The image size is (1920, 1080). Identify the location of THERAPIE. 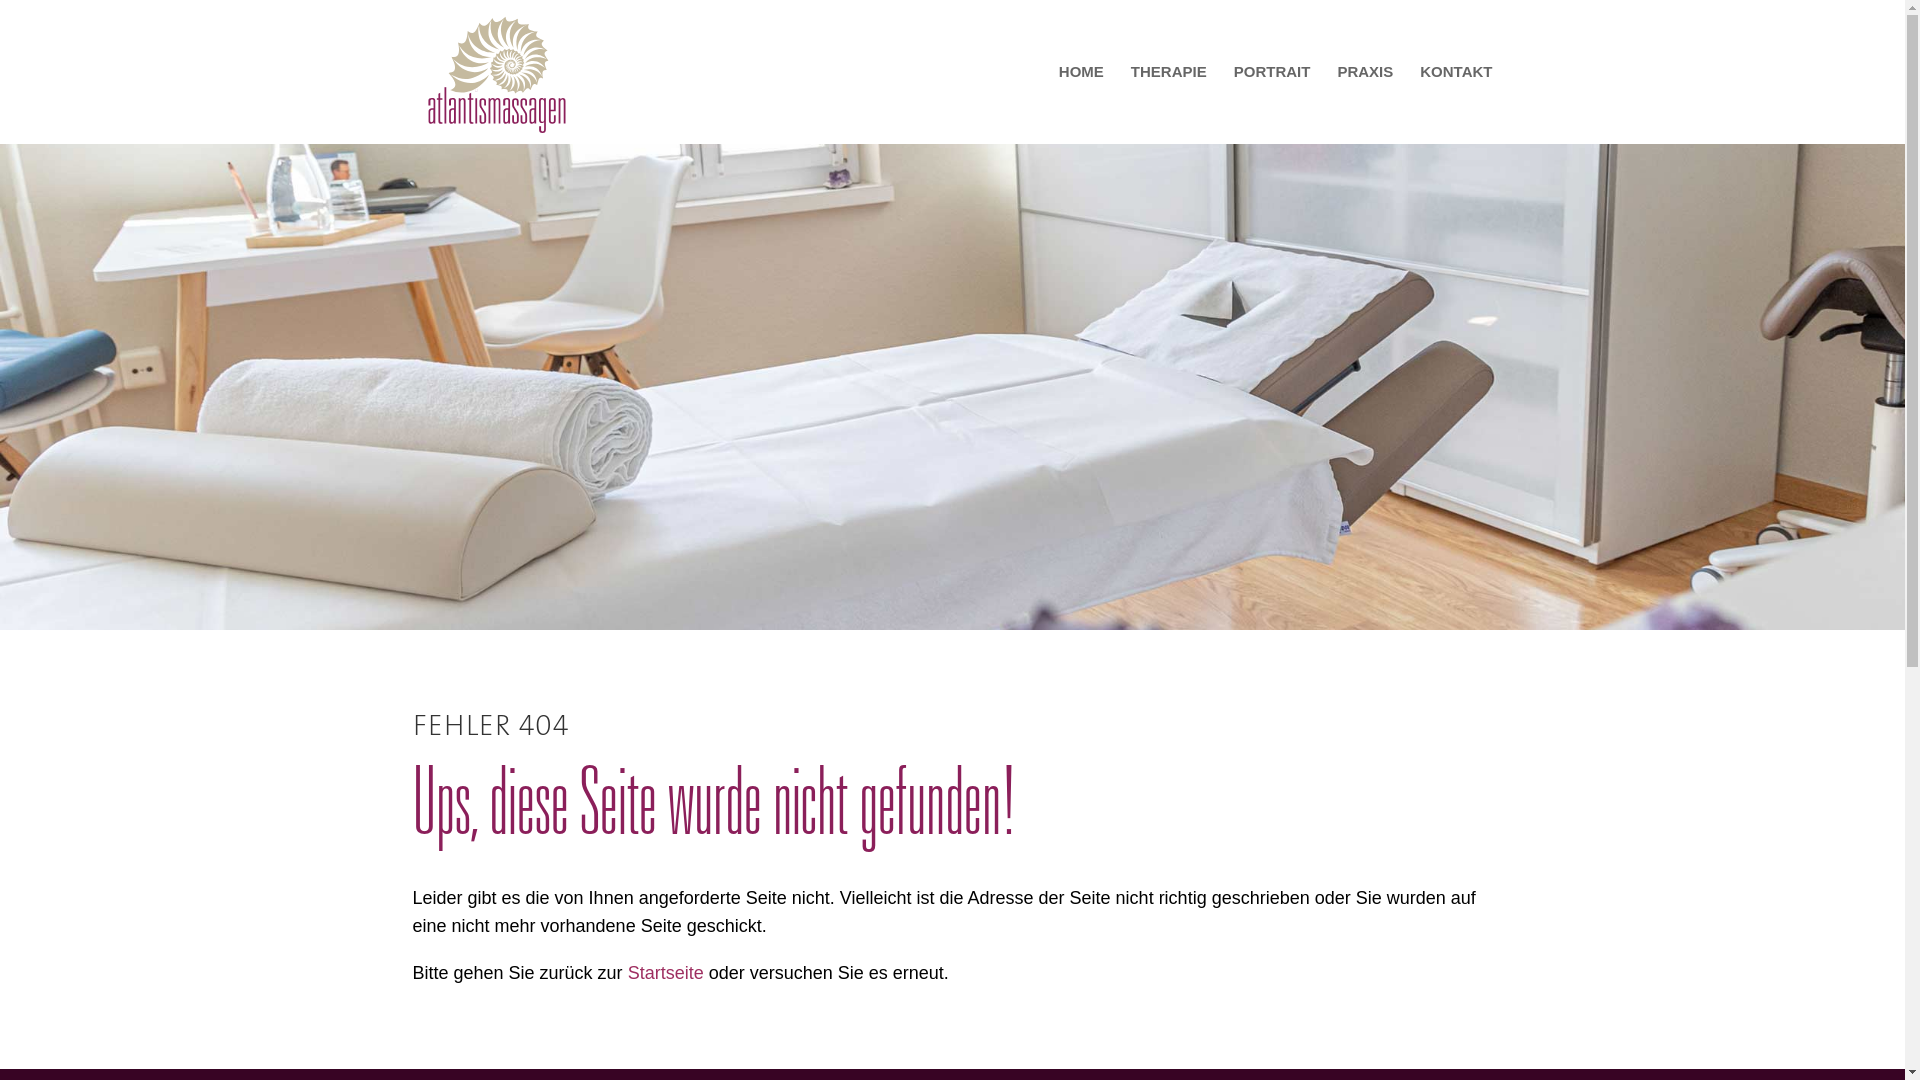
(1169, 104).